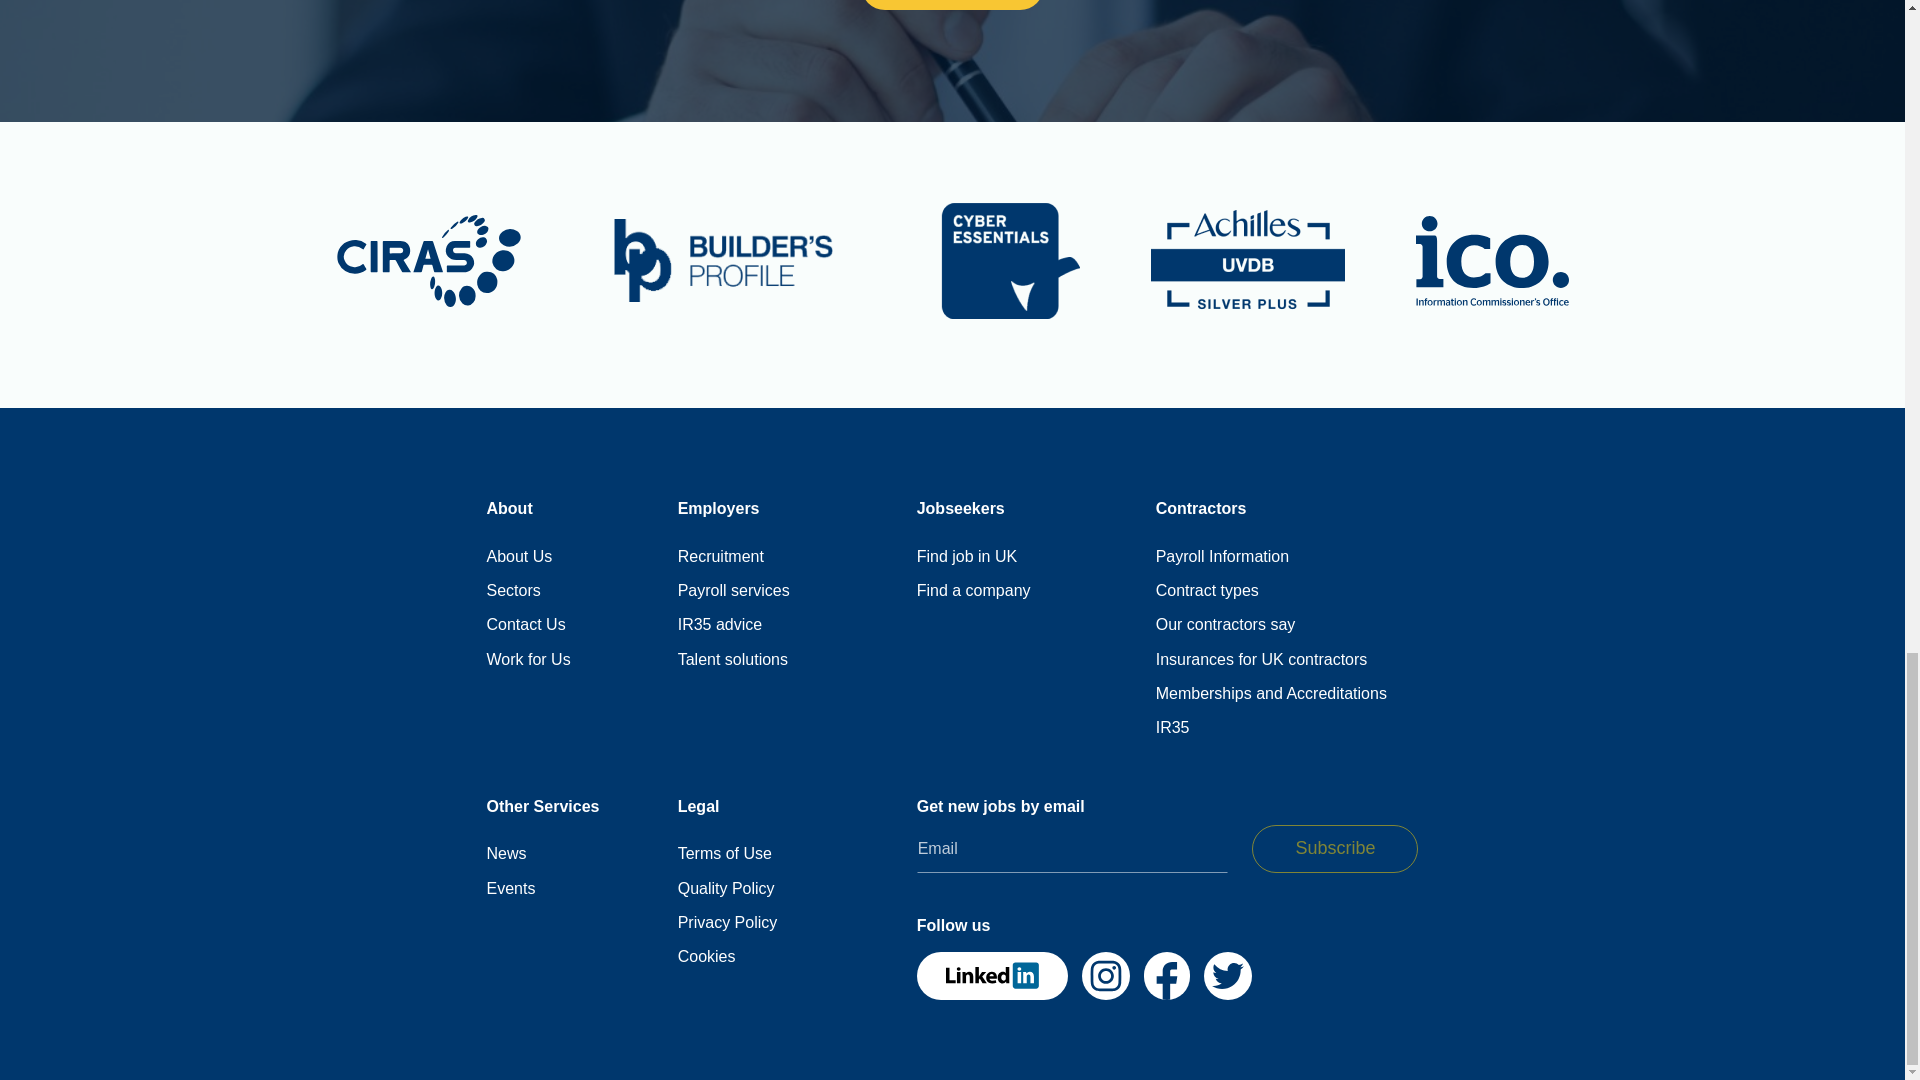  What do you see at coordinates (518, 556) in the screenshot?
I see `About Us` at bounding box center [518, 556].